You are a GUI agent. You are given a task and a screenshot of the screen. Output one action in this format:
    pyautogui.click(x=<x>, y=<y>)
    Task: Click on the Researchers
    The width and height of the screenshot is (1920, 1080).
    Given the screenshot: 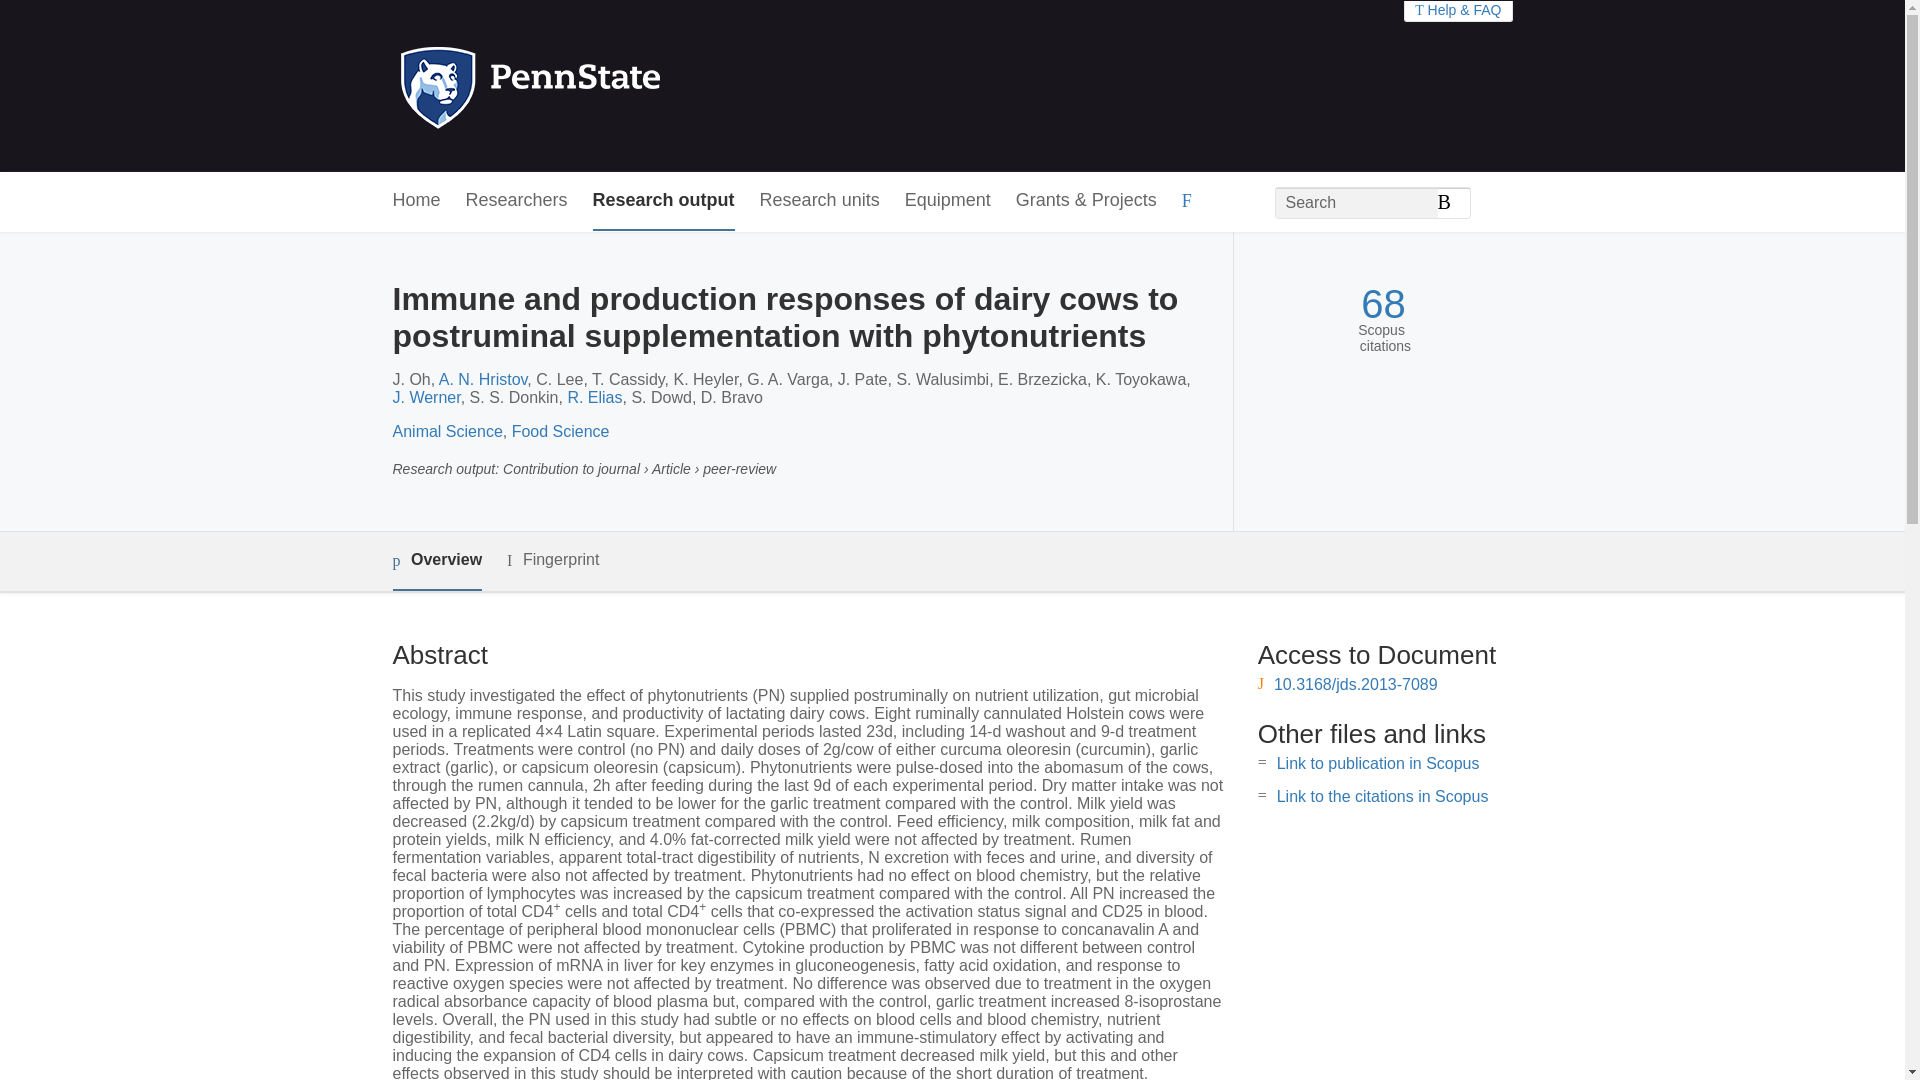 What is the action you would take?
    pyautogui.click(x=517, y=201)
    